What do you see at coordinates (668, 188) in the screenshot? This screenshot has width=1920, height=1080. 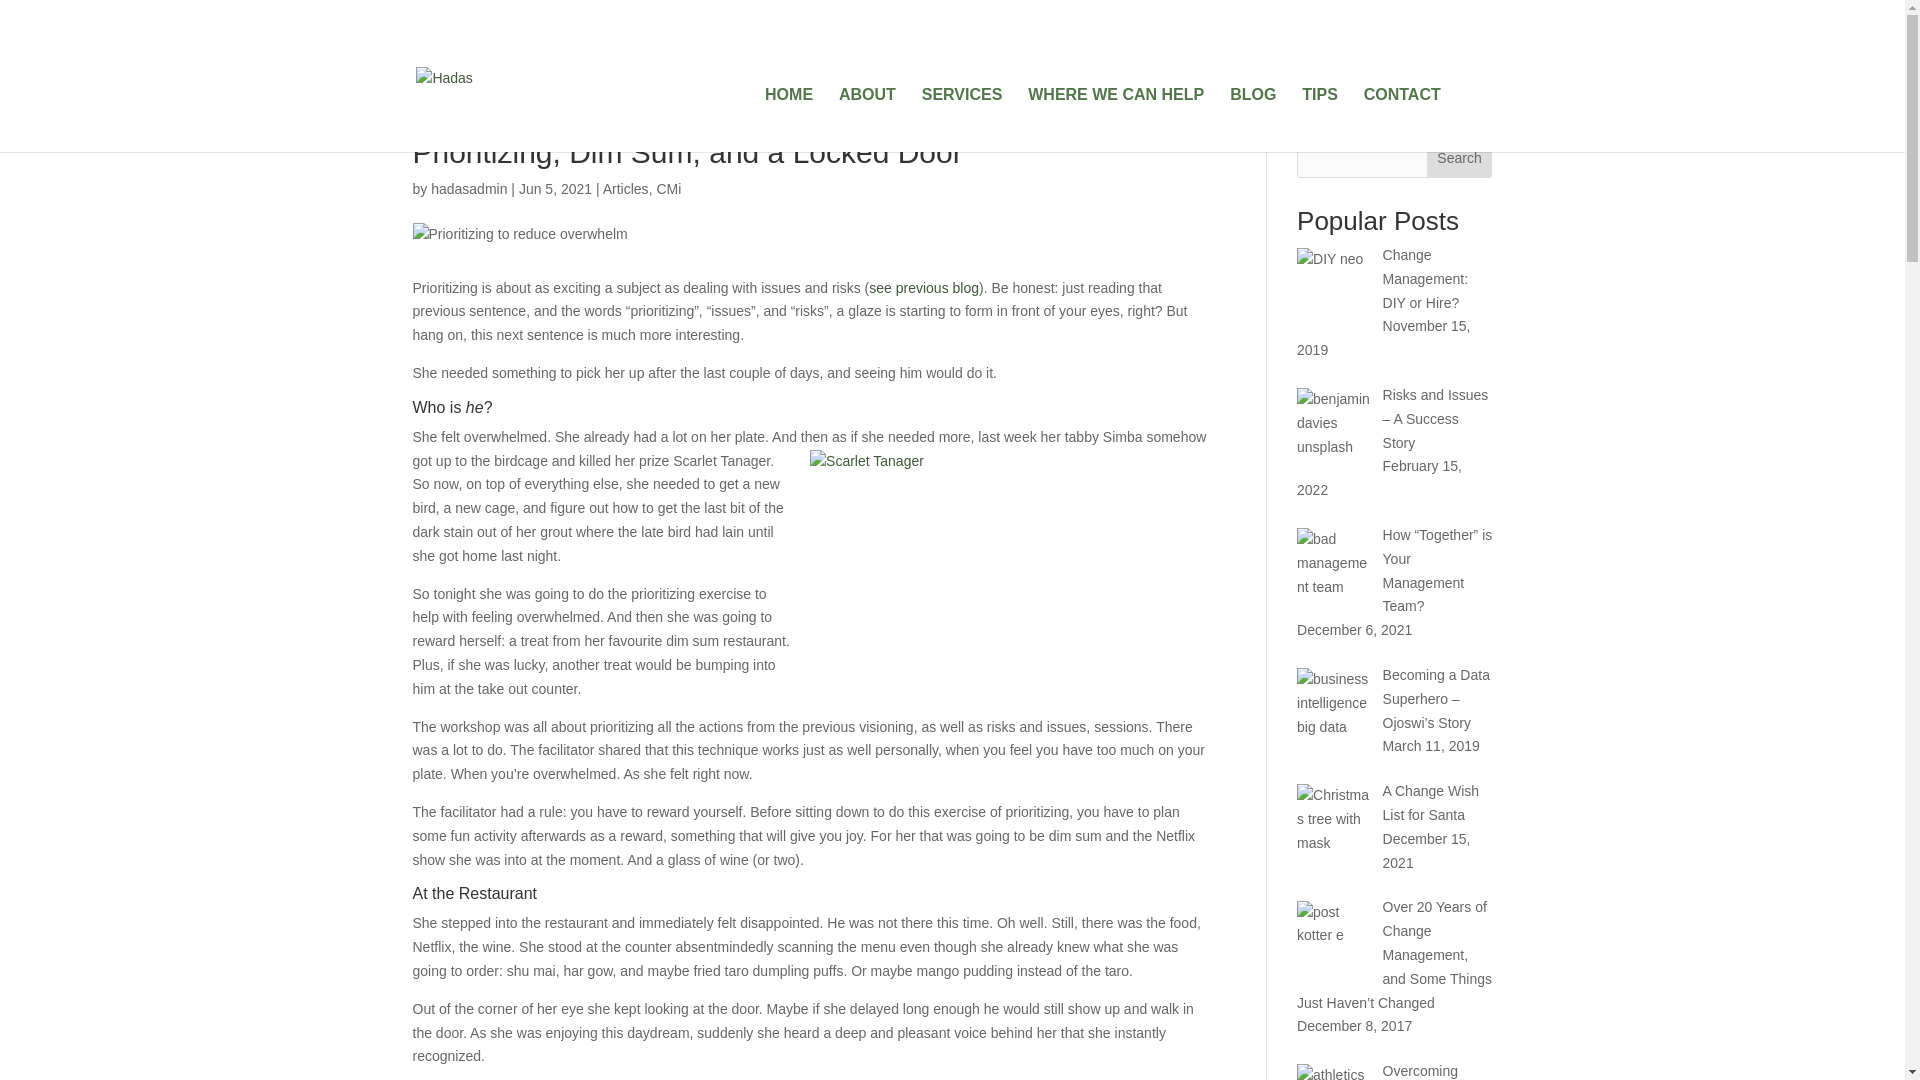 I see `CMi` at bounding box center [668, 188].